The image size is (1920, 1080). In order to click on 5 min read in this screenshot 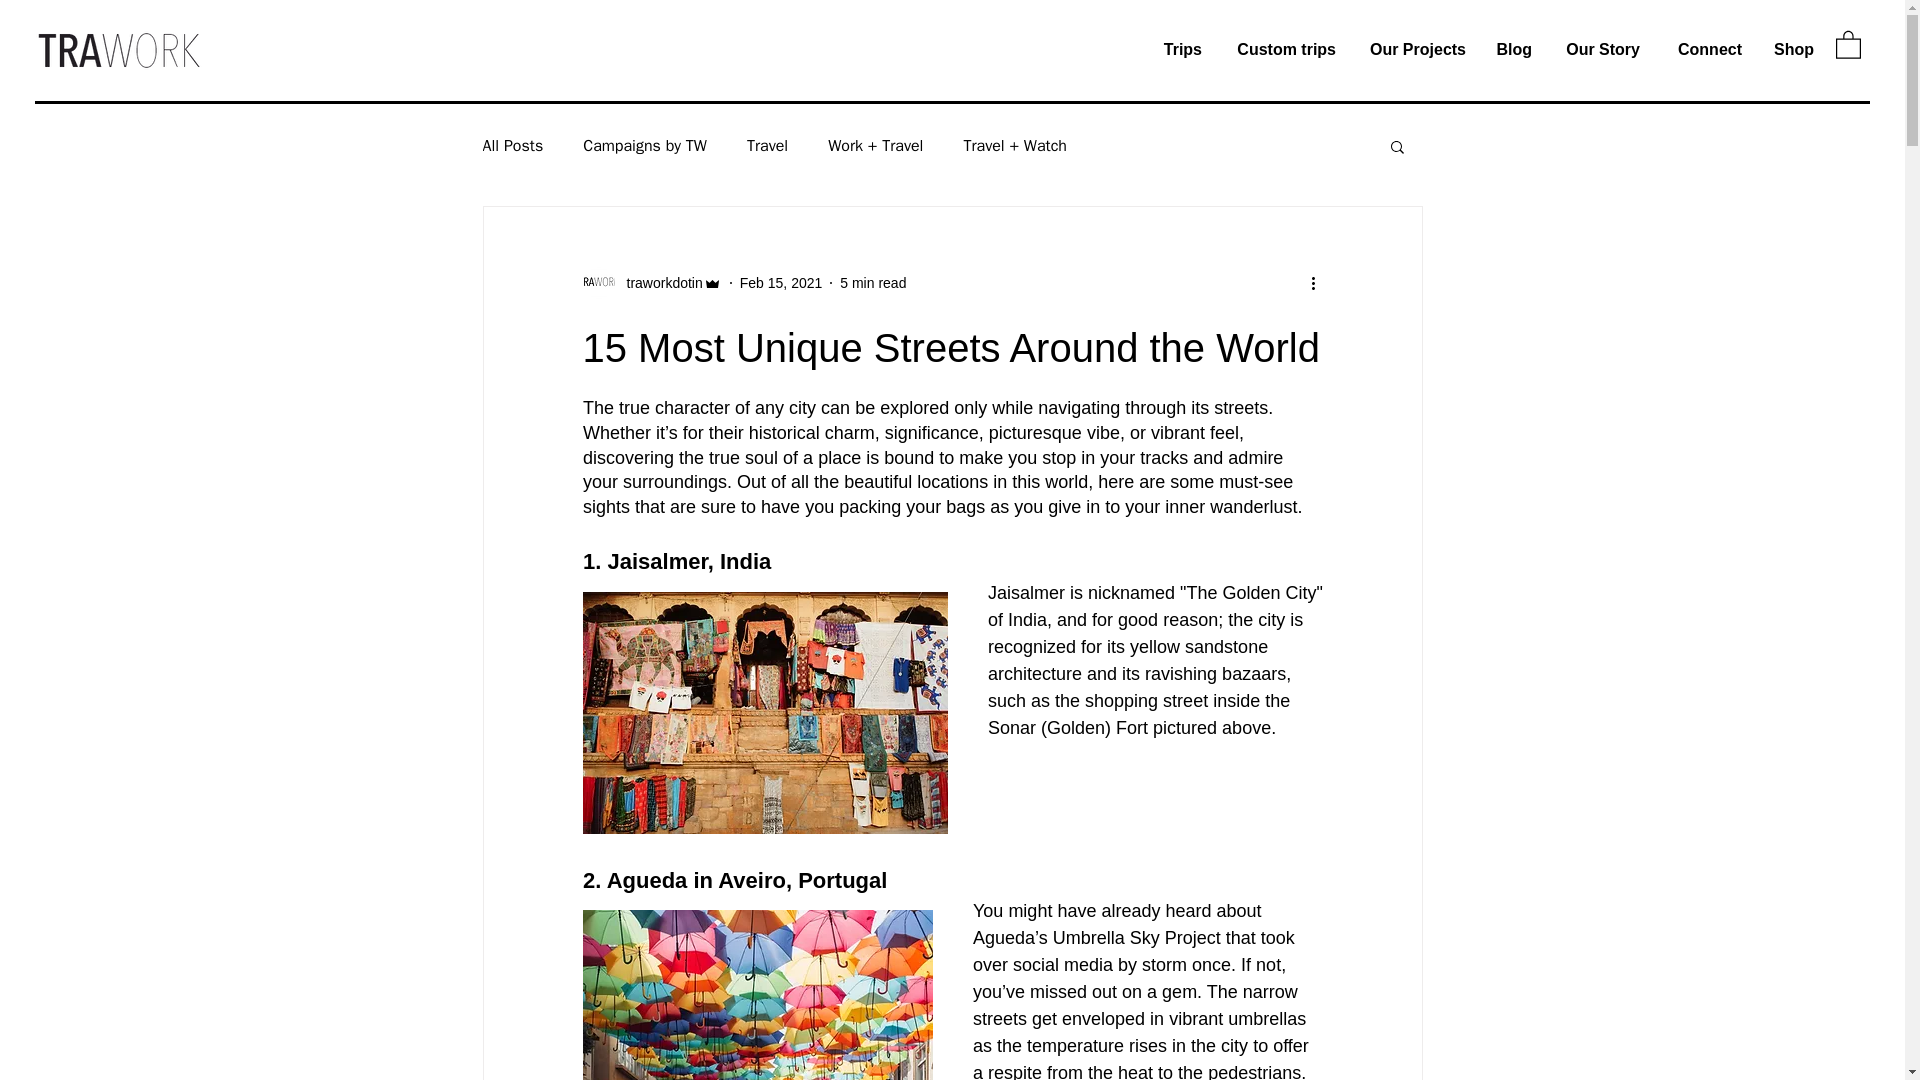, I will do `click(873, 282)`.